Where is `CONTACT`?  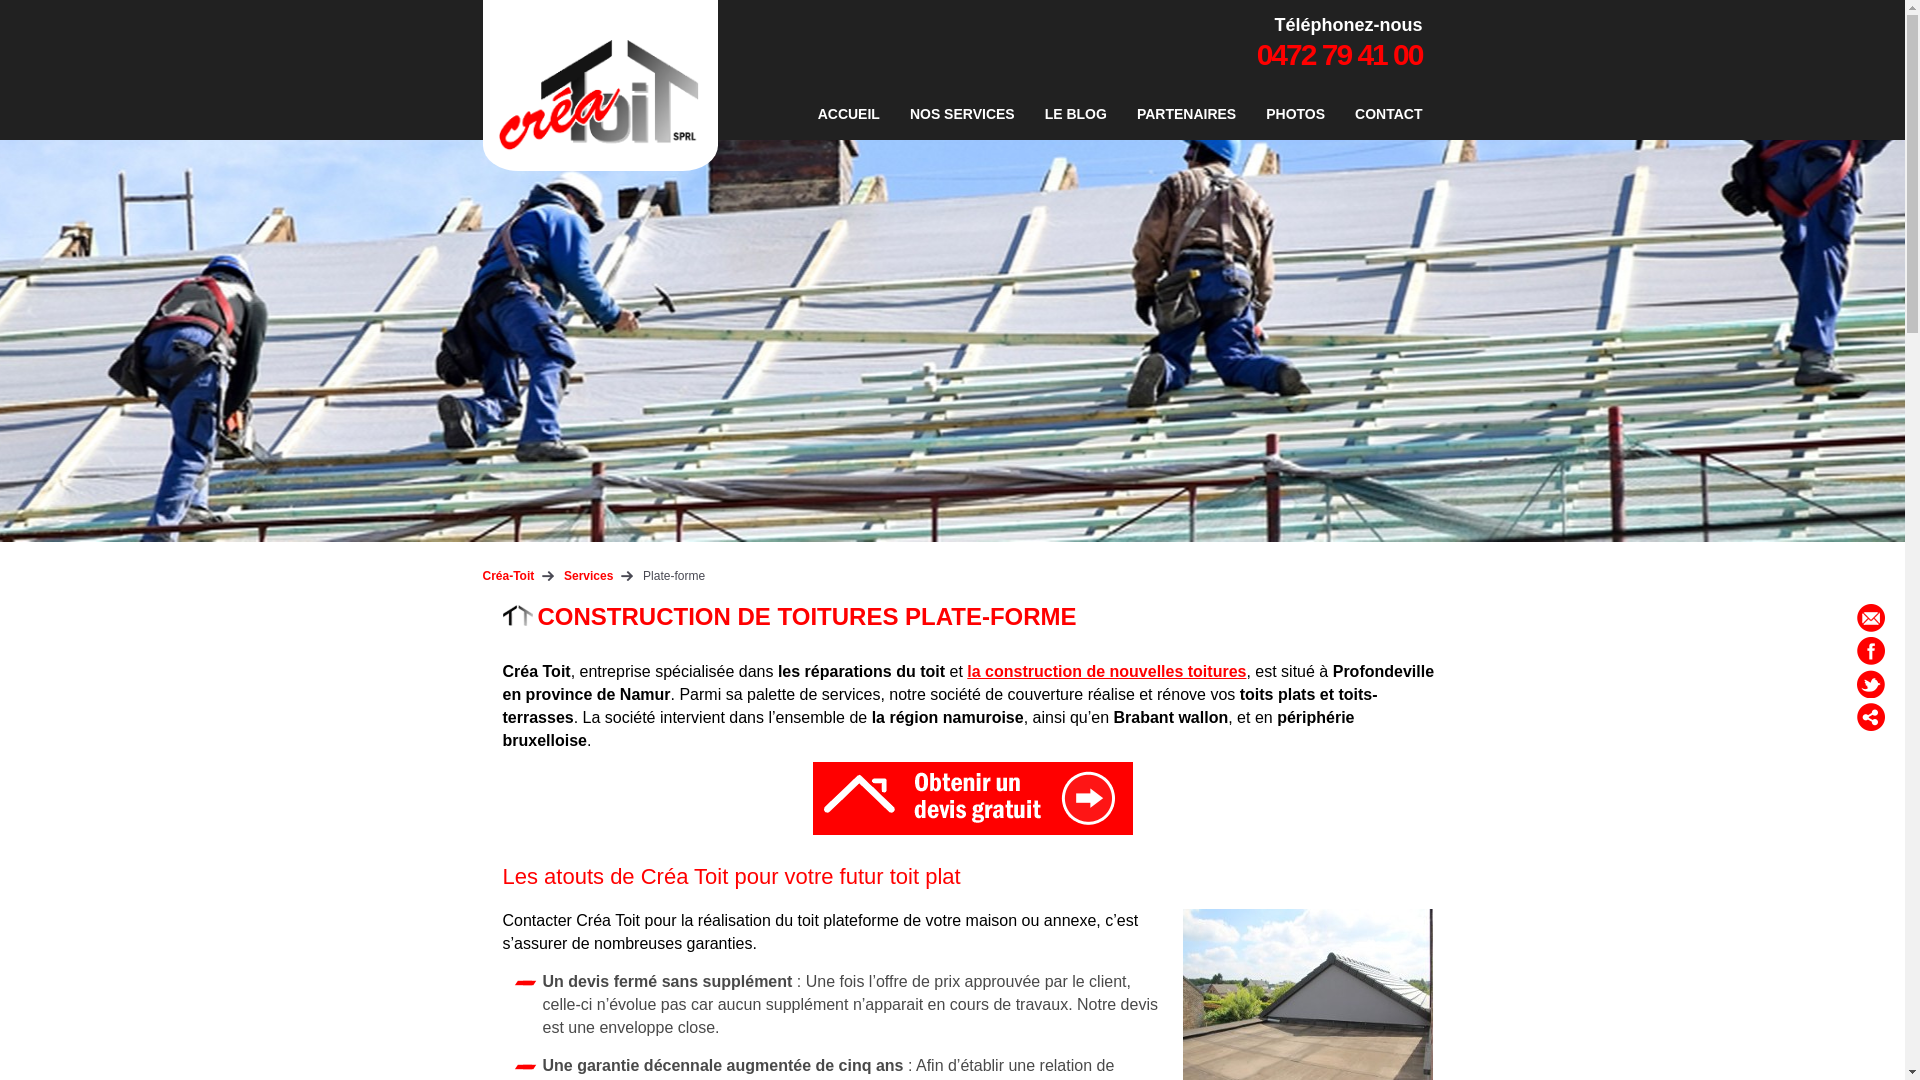 CONTACT is located at coordinates (1384, 114).